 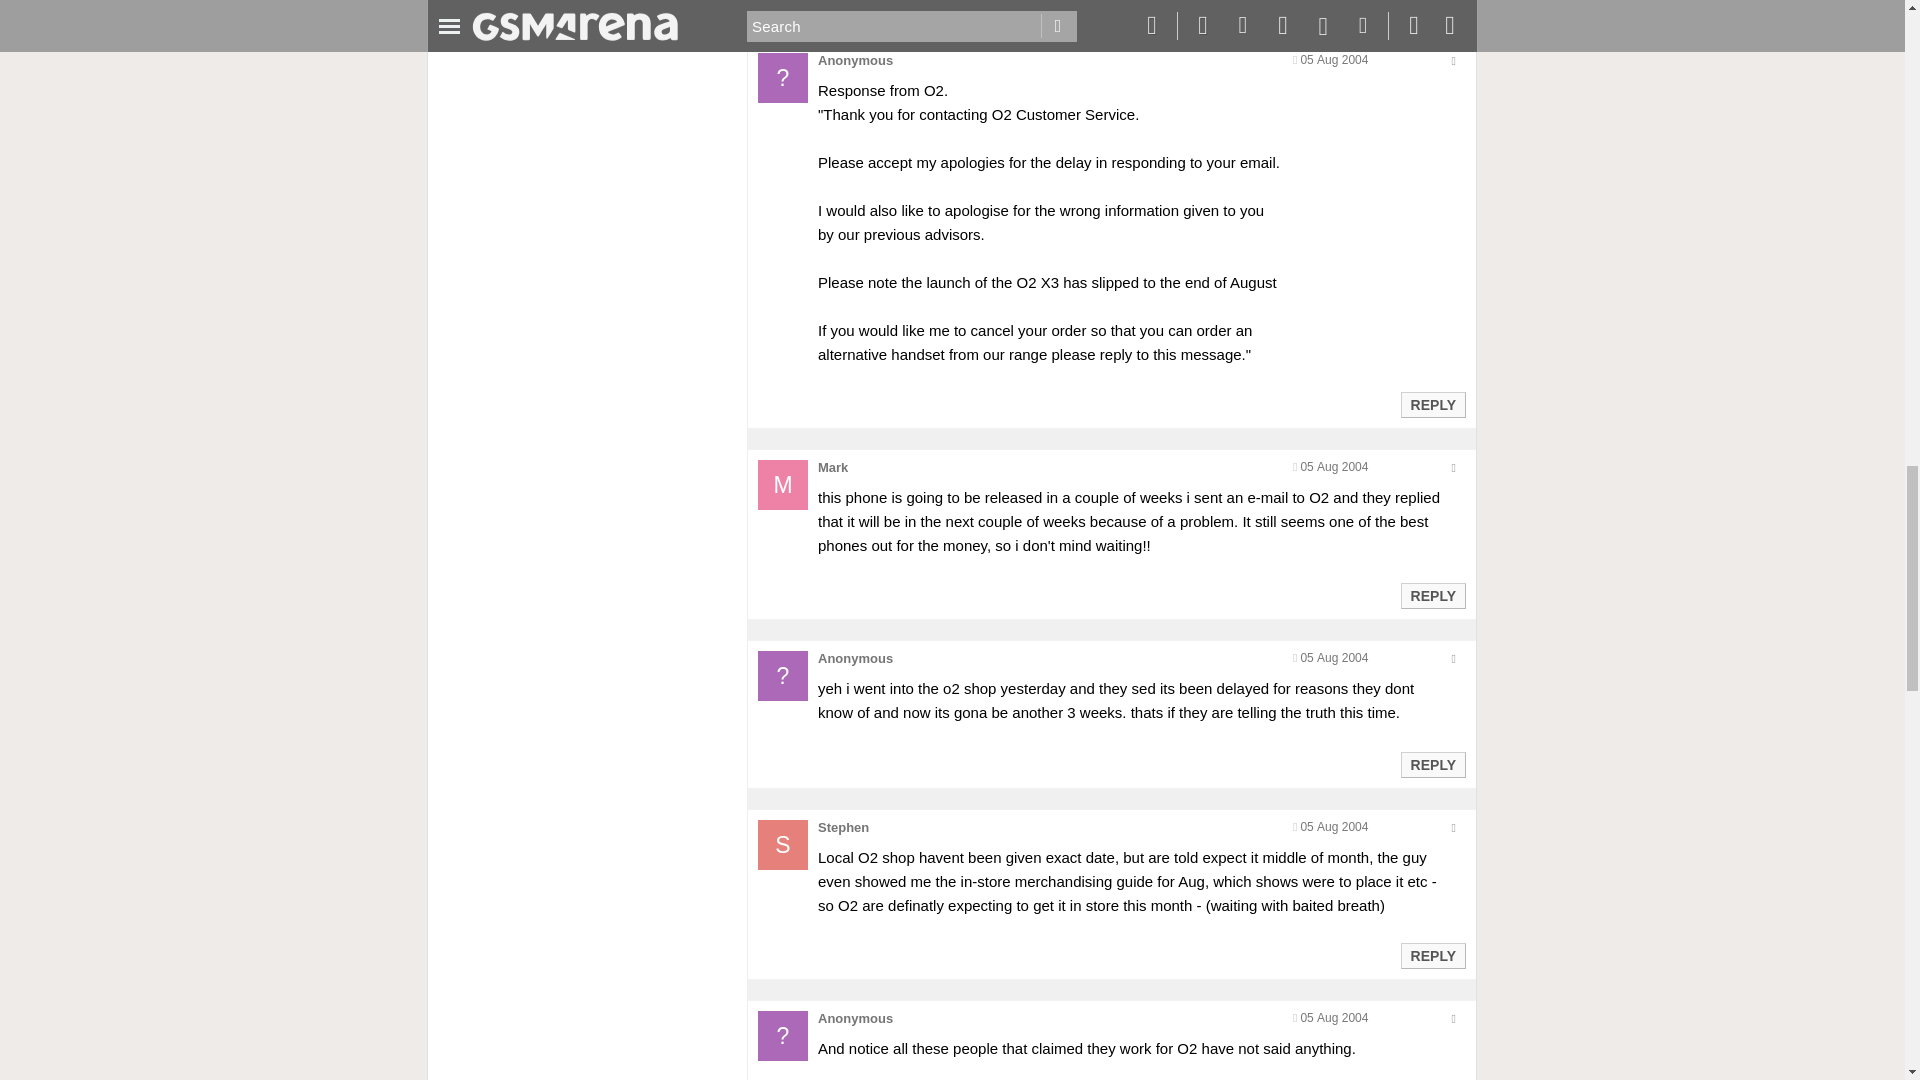 I want to click on Reply to this post, so click(x=1432, y=956).